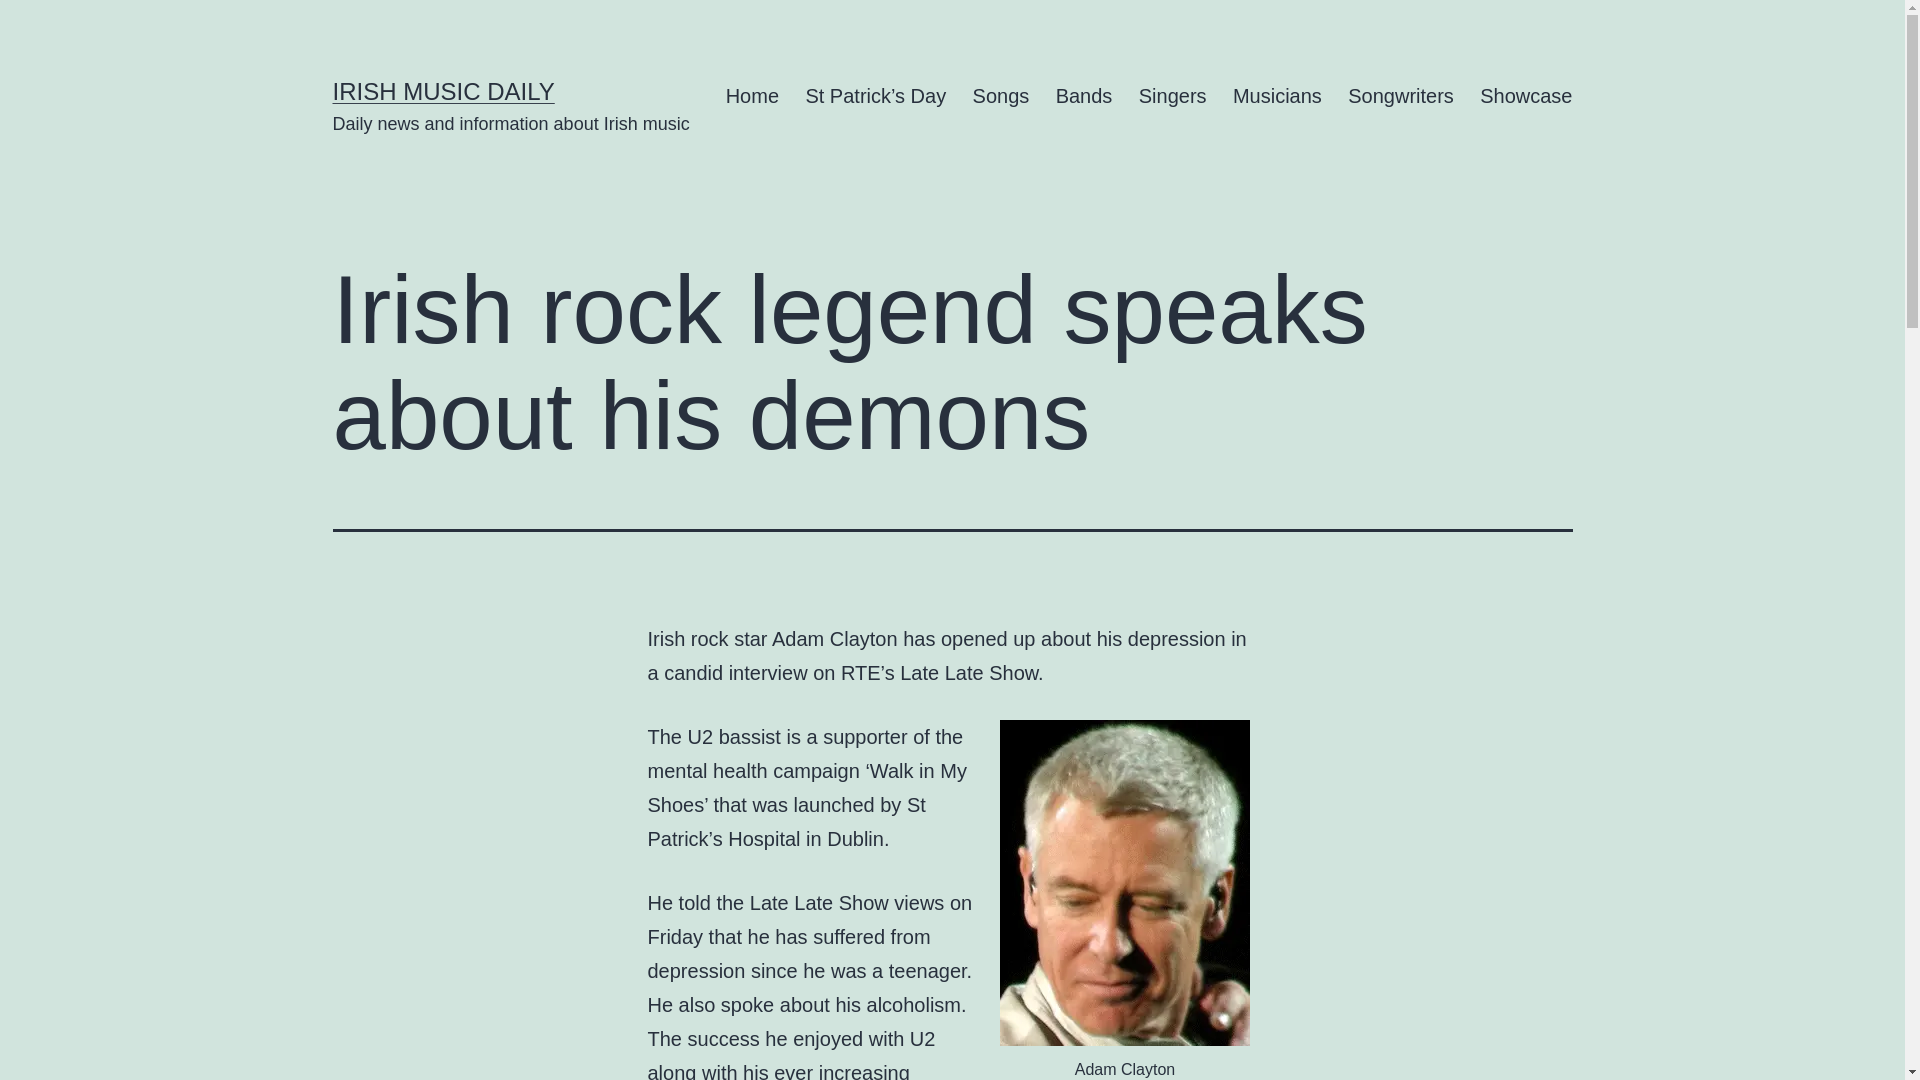 The height and width of the screenshot is (1080, 1920). I want to click on Bands, so click(1084, 96).